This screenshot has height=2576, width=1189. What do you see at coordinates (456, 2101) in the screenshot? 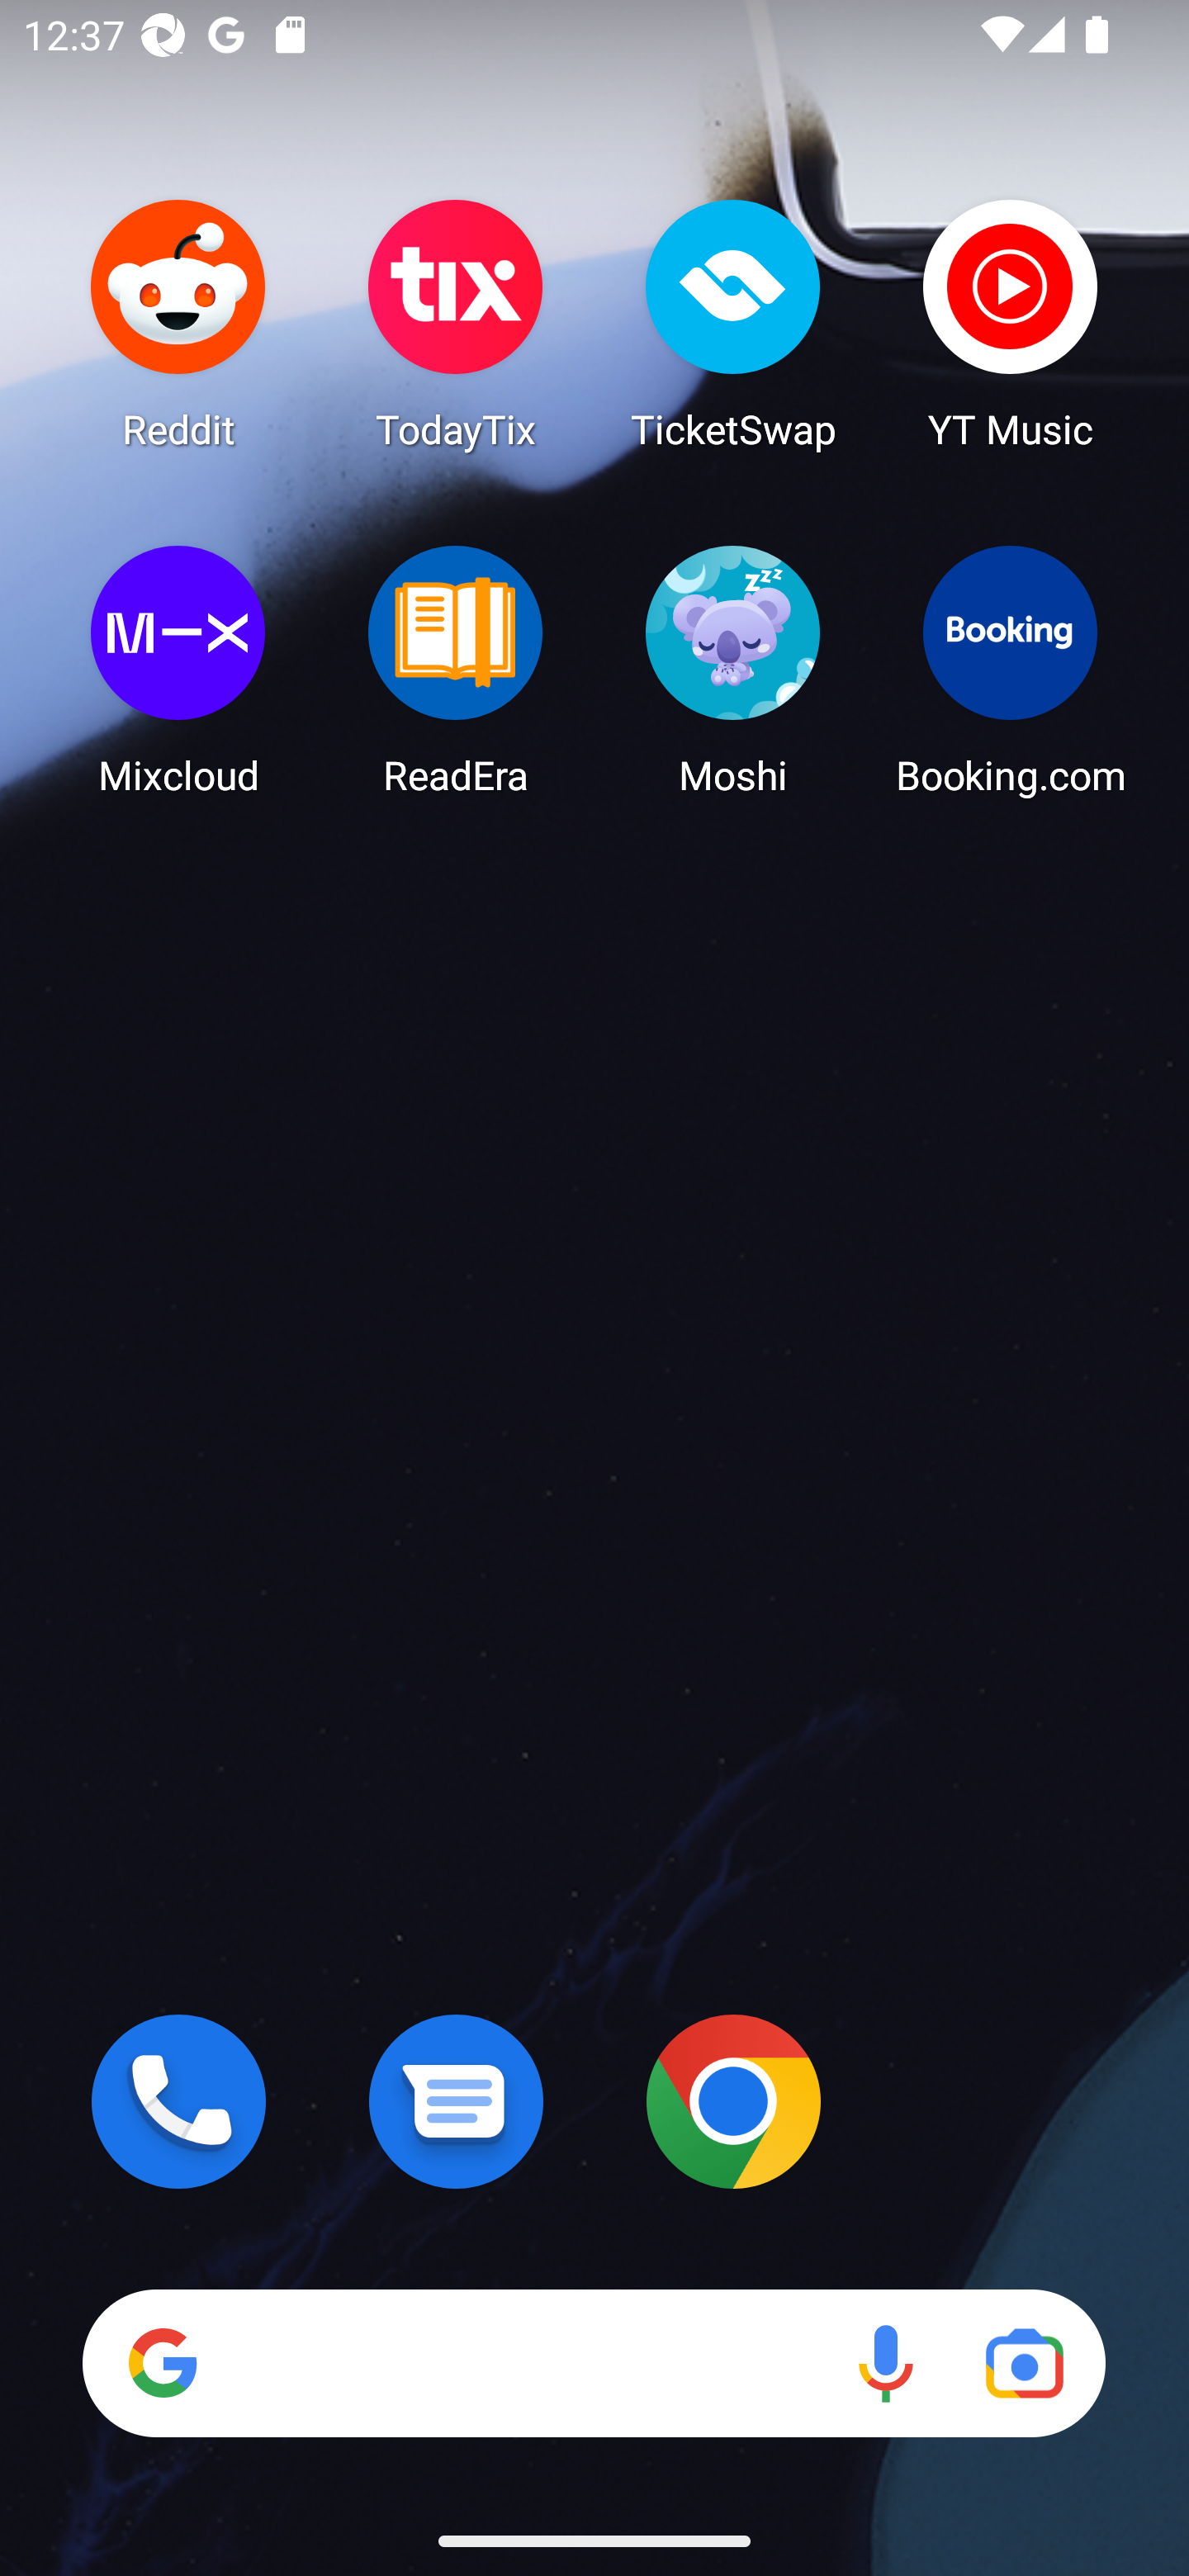
I see `Messages` at bounding box center [456, 2101].